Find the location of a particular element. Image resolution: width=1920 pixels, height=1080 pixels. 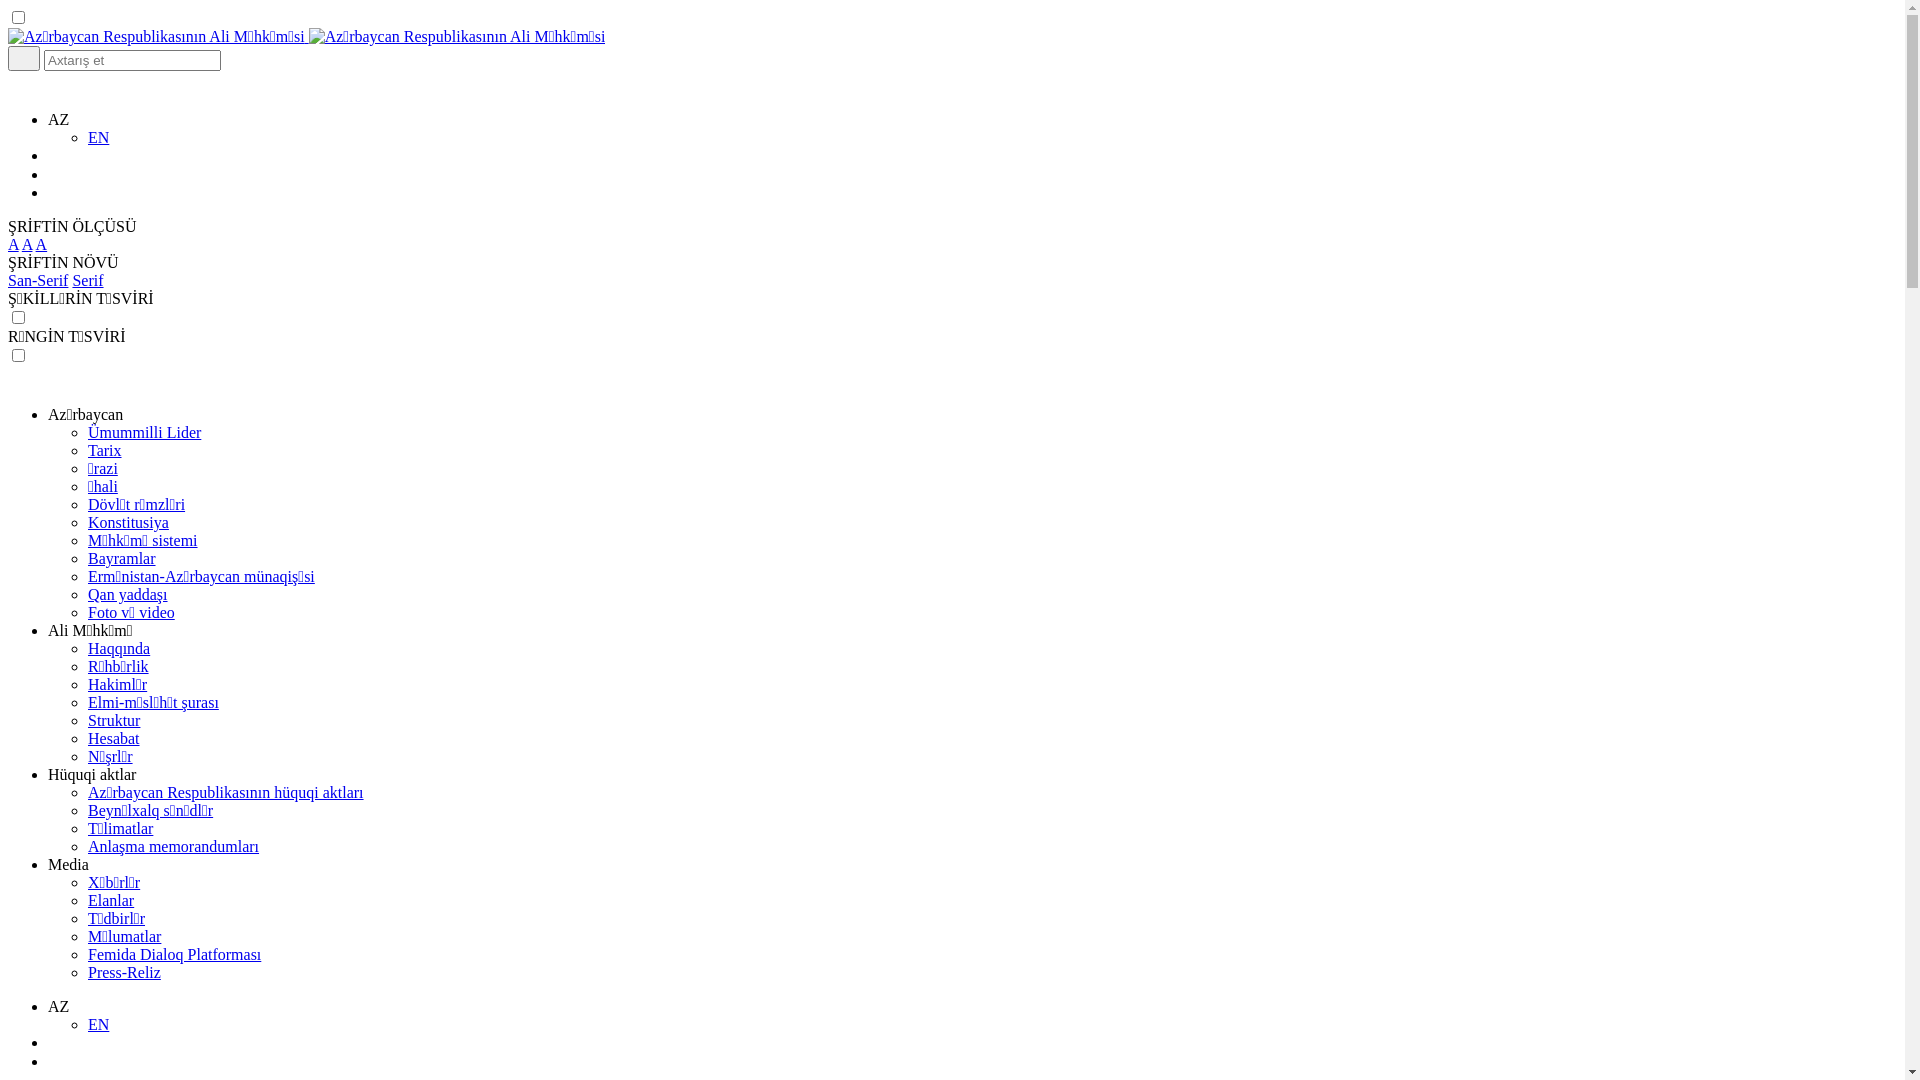

Press-Reliz is located at coordinates (124, 972).